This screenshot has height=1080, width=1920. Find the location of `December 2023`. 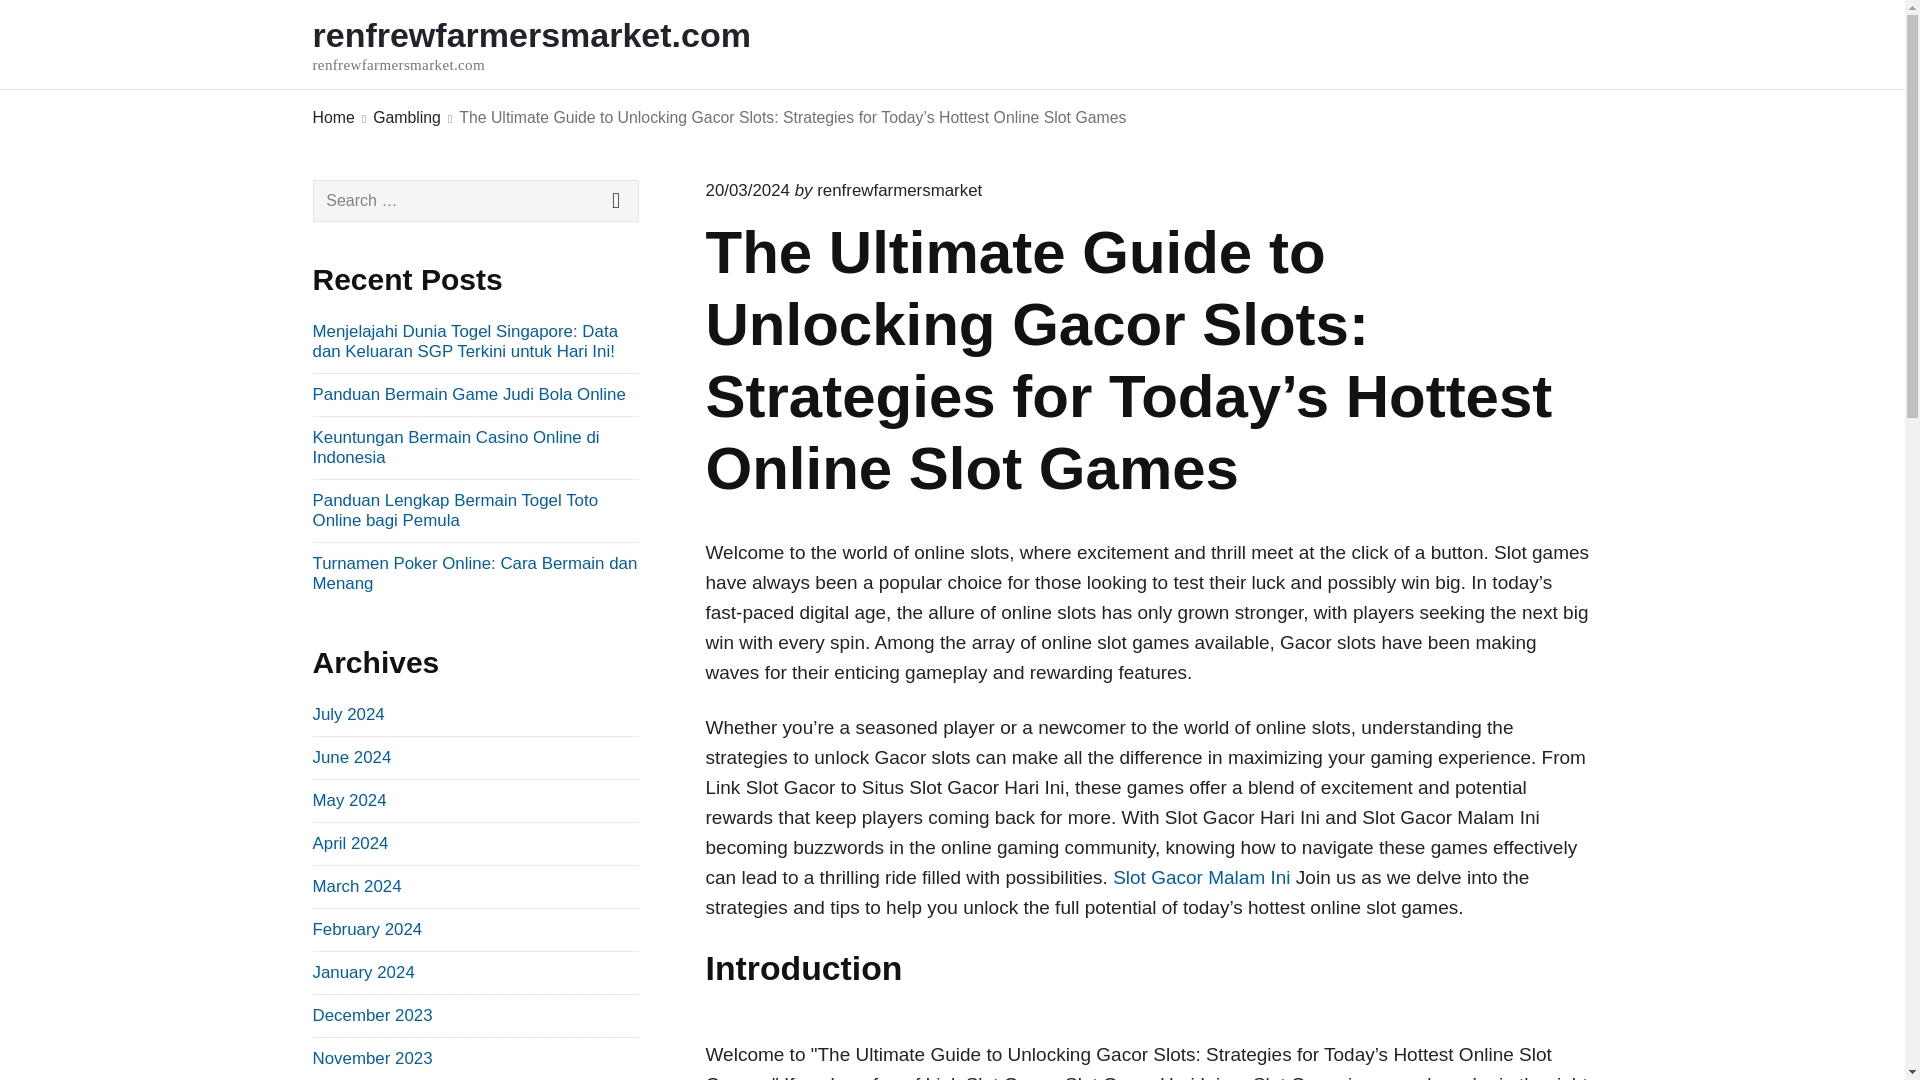

December 2023 is located at coordinates (372, 1014).